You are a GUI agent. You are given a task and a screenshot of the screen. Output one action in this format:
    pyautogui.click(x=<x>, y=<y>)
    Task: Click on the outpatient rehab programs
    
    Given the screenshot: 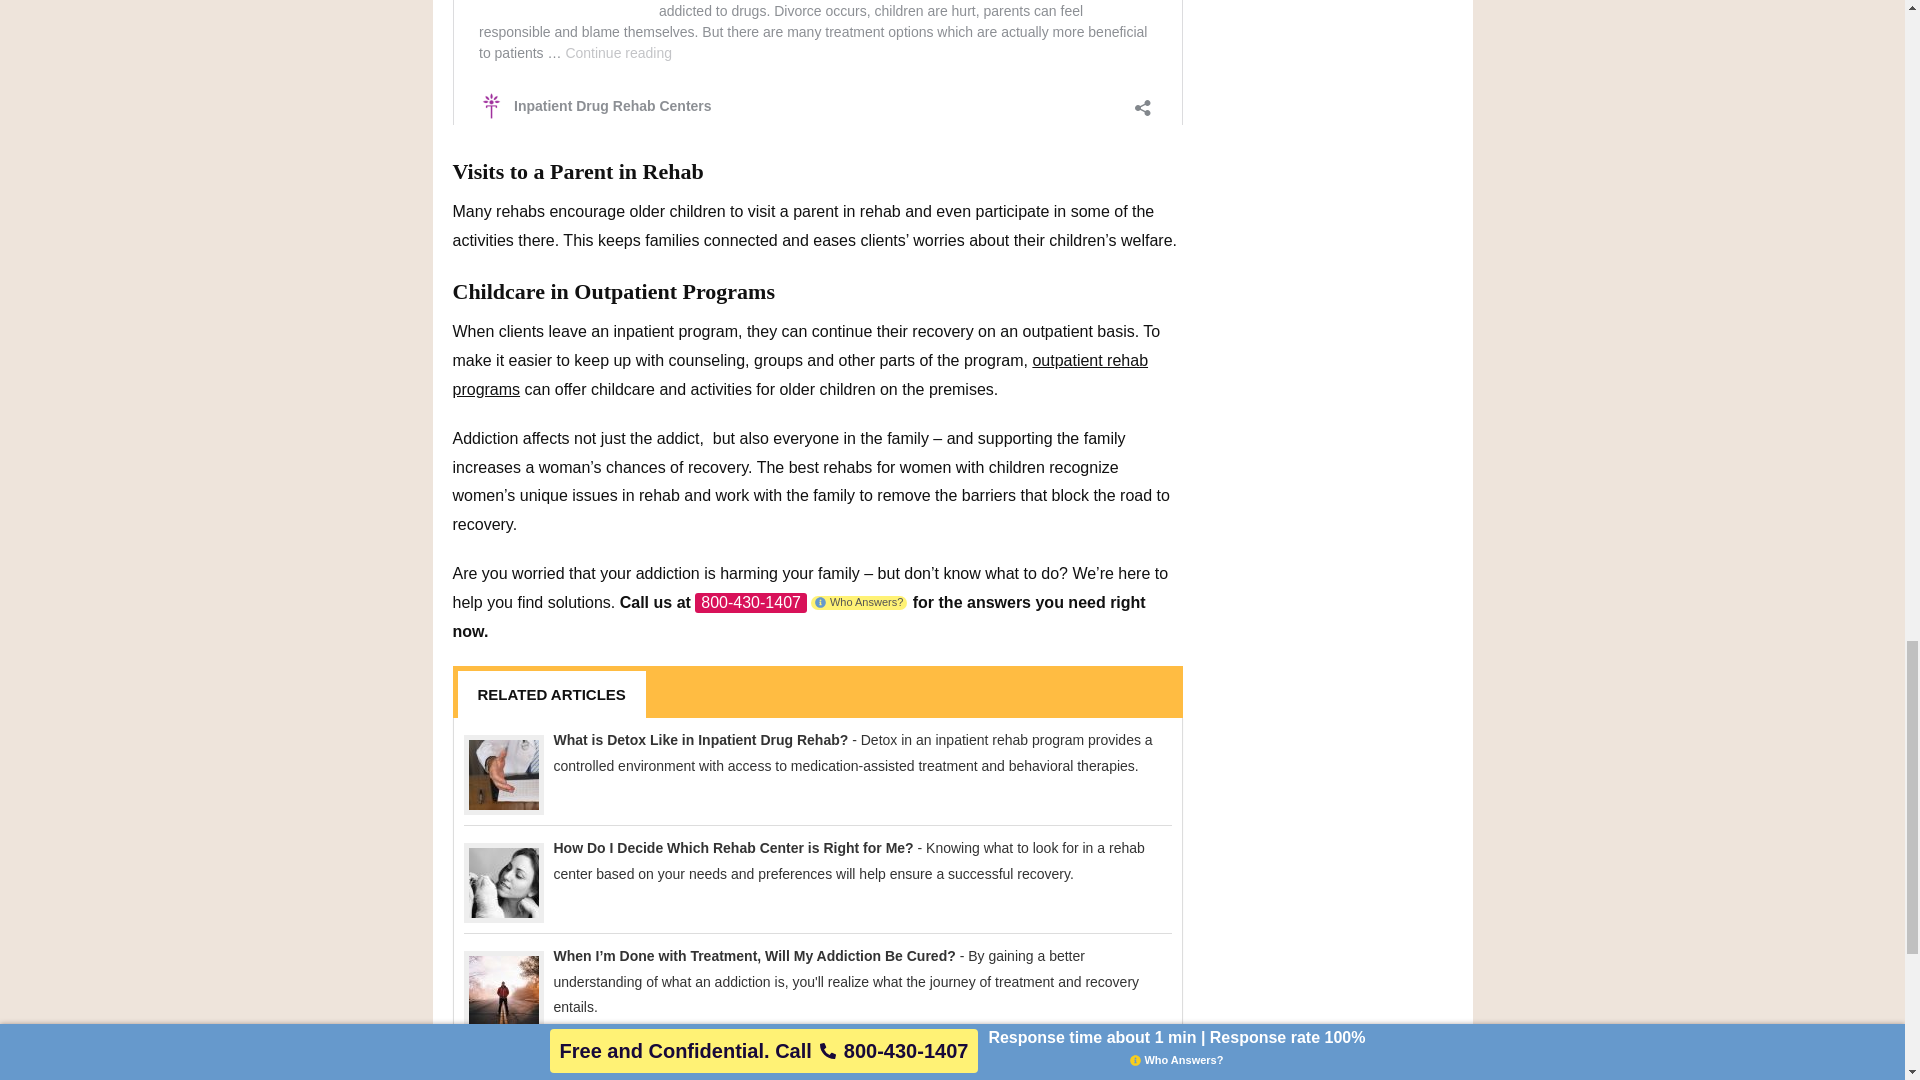 What is the action you would take?
    pyautogui.click(x=800, y=375)
    